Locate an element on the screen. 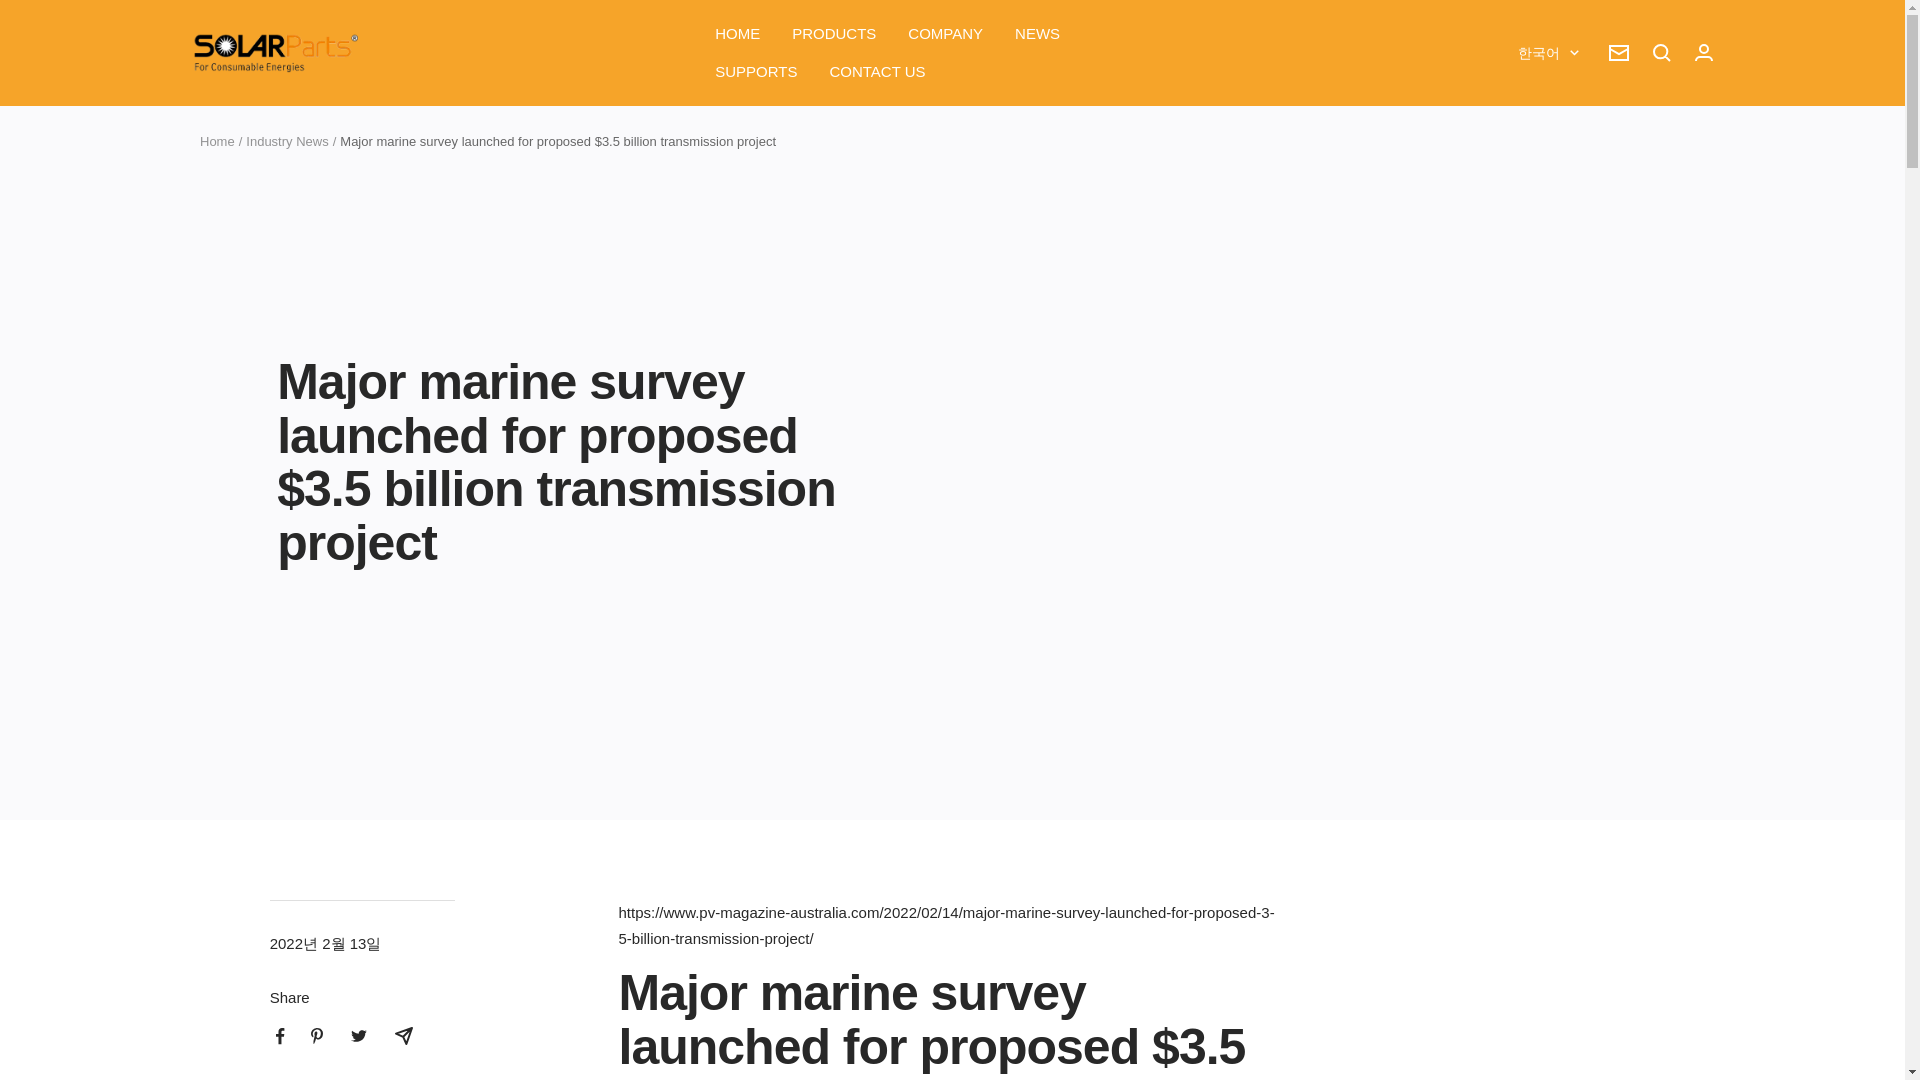 This screenshot has height=1080, width=1920. solarparts is located at coordinates (274, 53).